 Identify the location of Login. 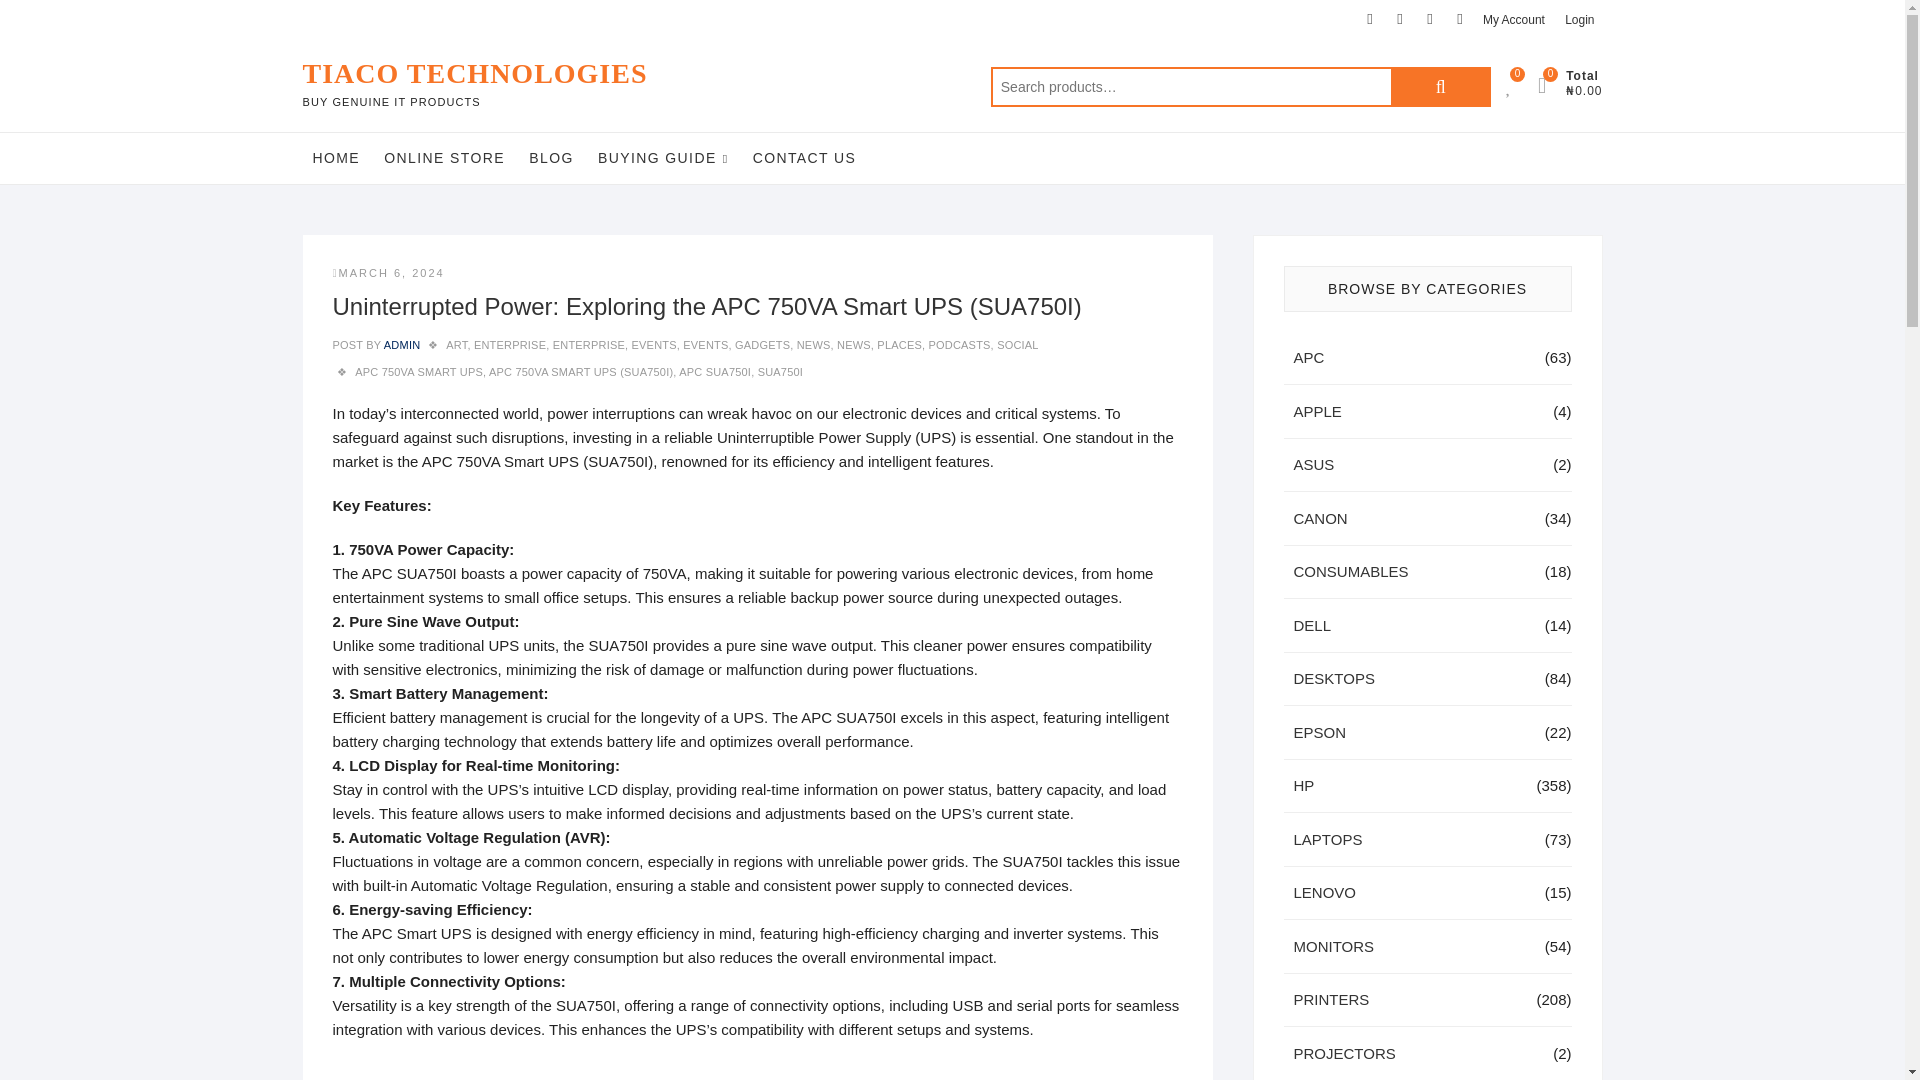
(1579, 20).